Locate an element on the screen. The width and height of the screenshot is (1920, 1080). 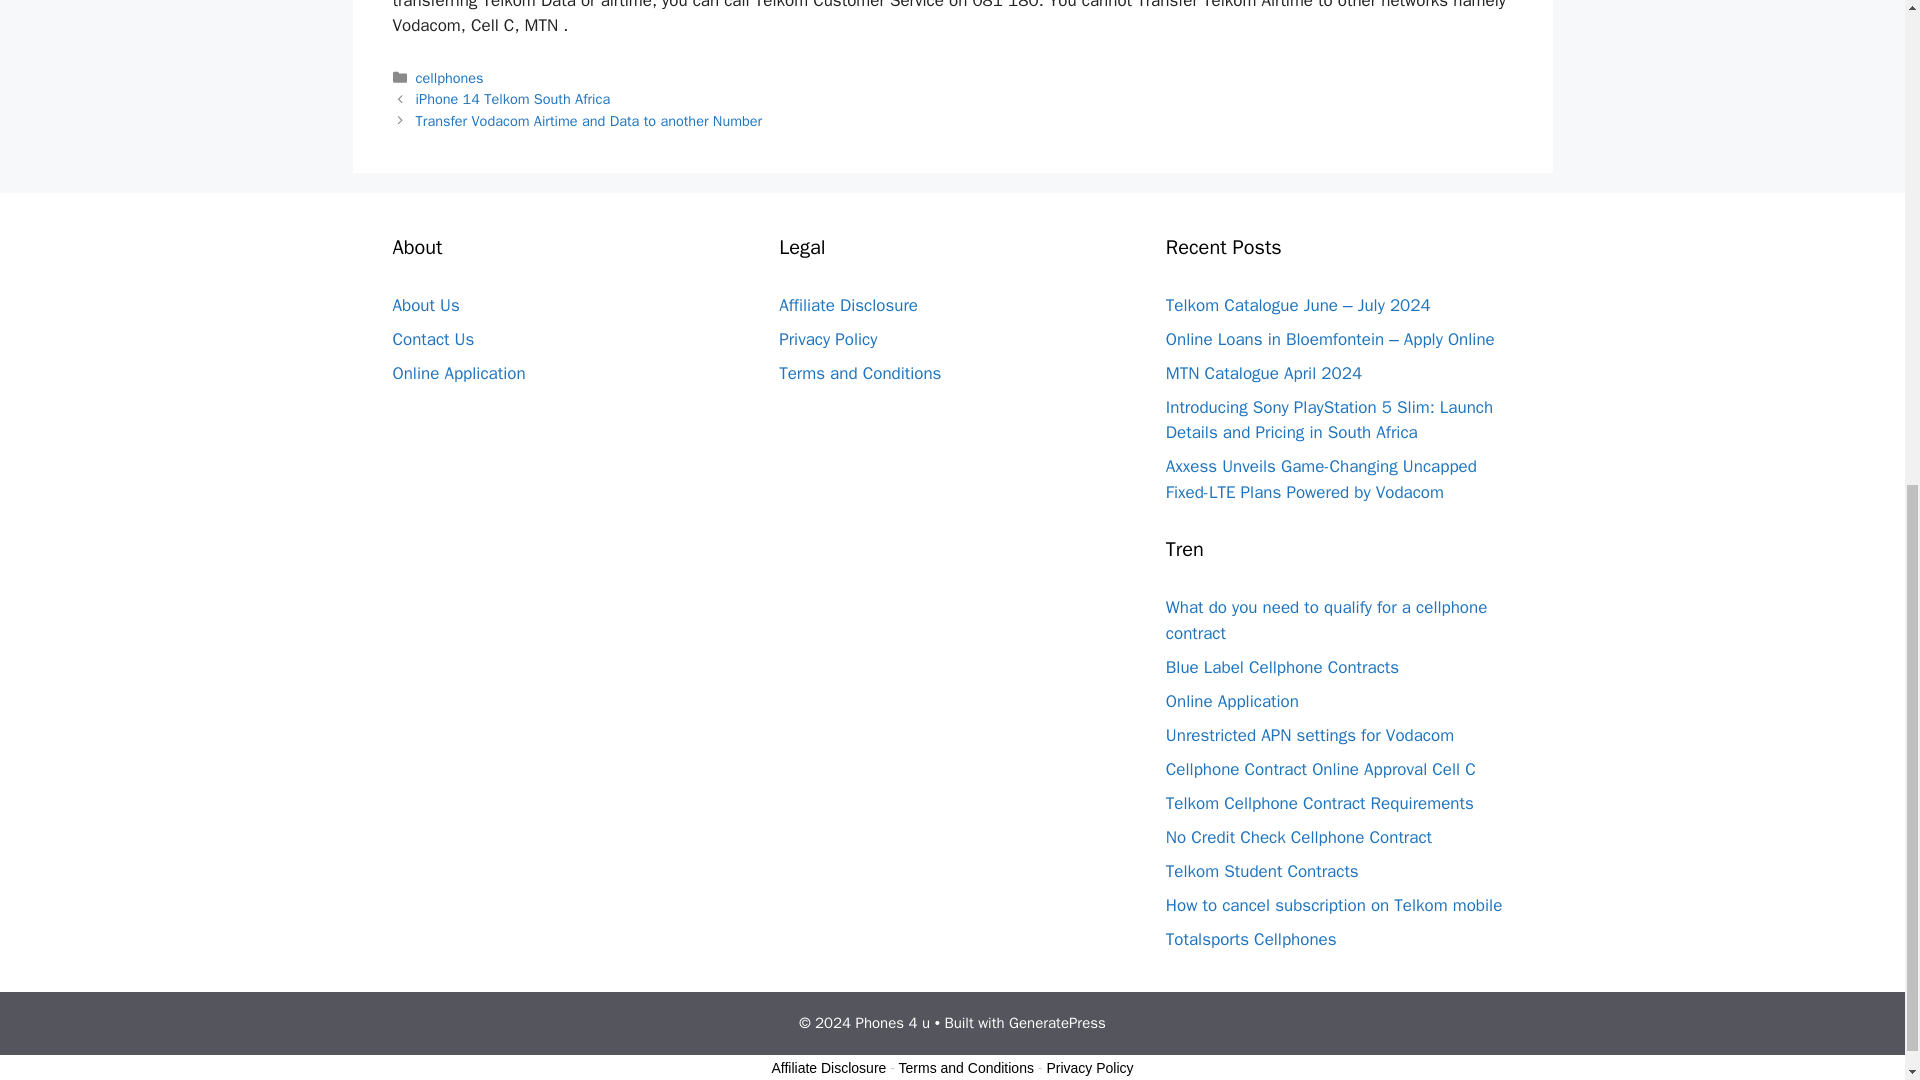
Totalsports Cellphones is located at coordinates (1250, 939).